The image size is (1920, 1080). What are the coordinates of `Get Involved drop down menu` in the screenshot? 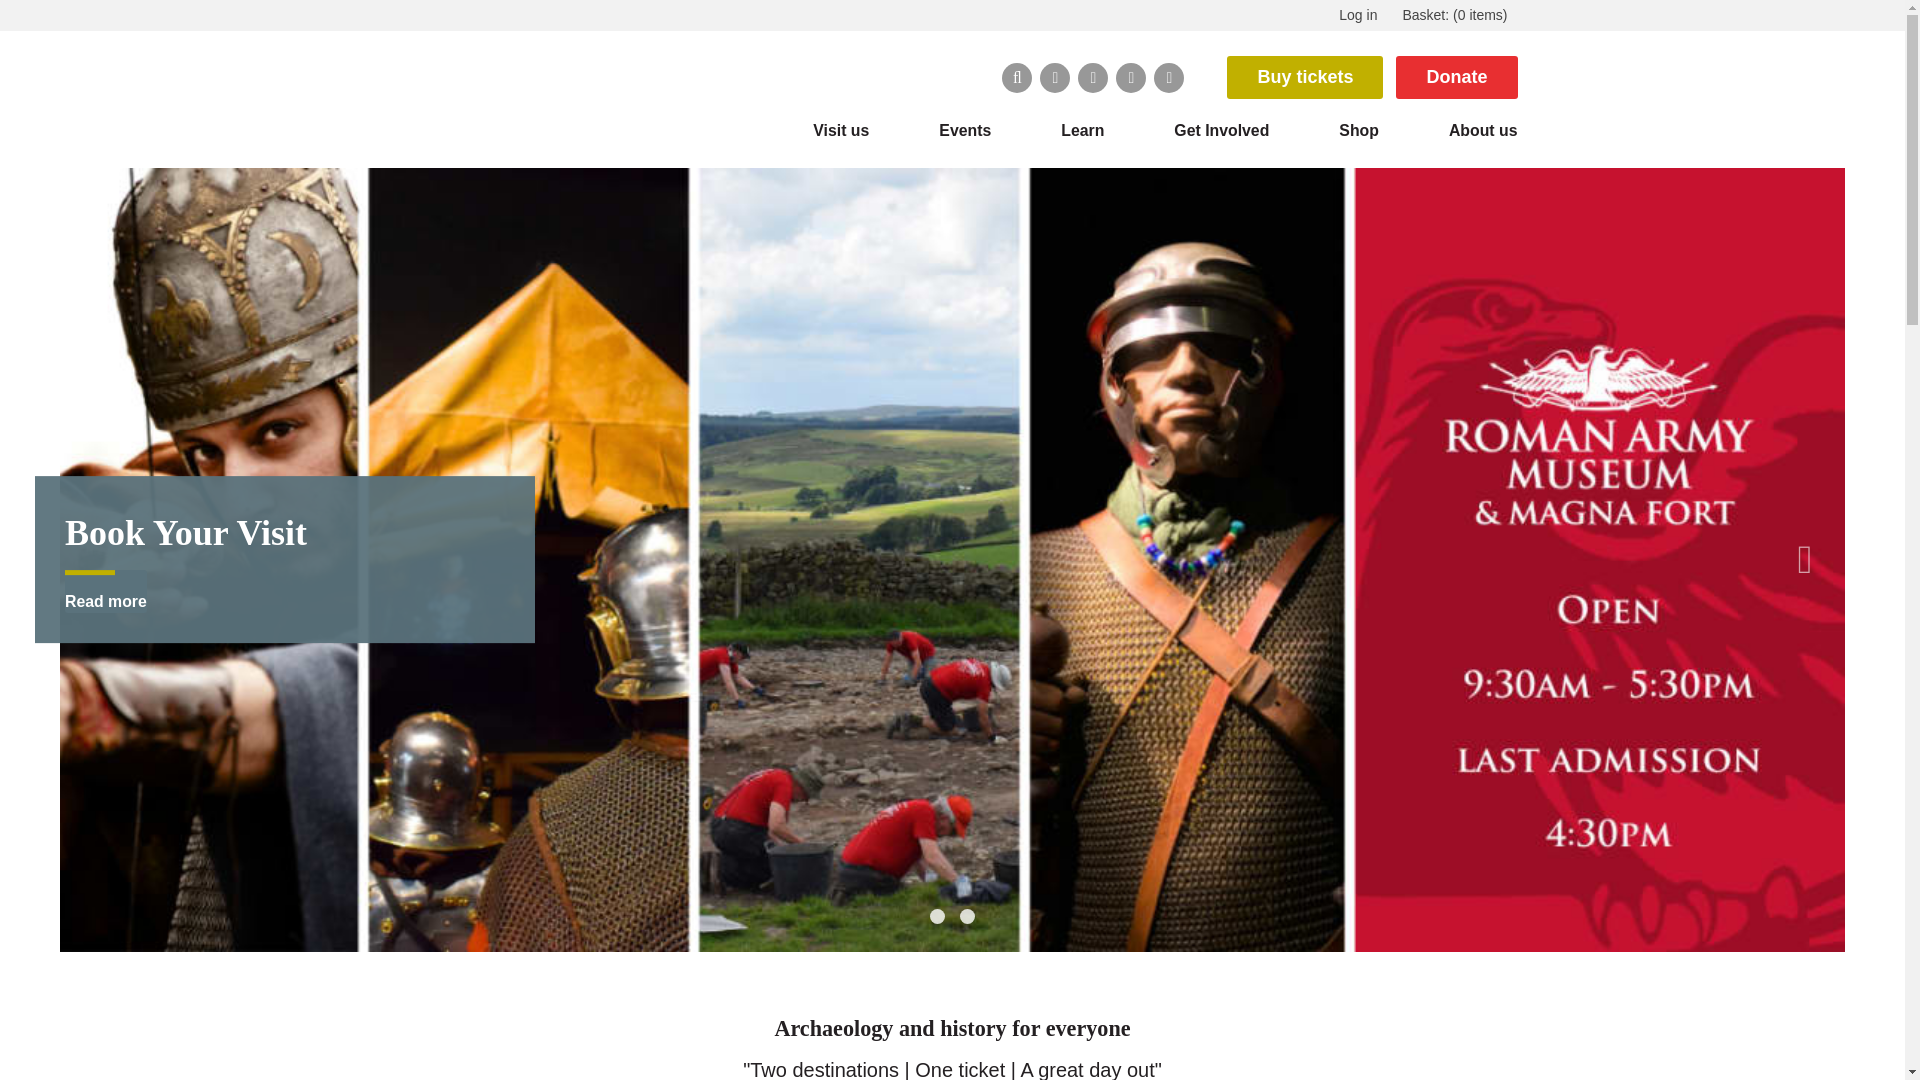 It's located at (1220, 131).